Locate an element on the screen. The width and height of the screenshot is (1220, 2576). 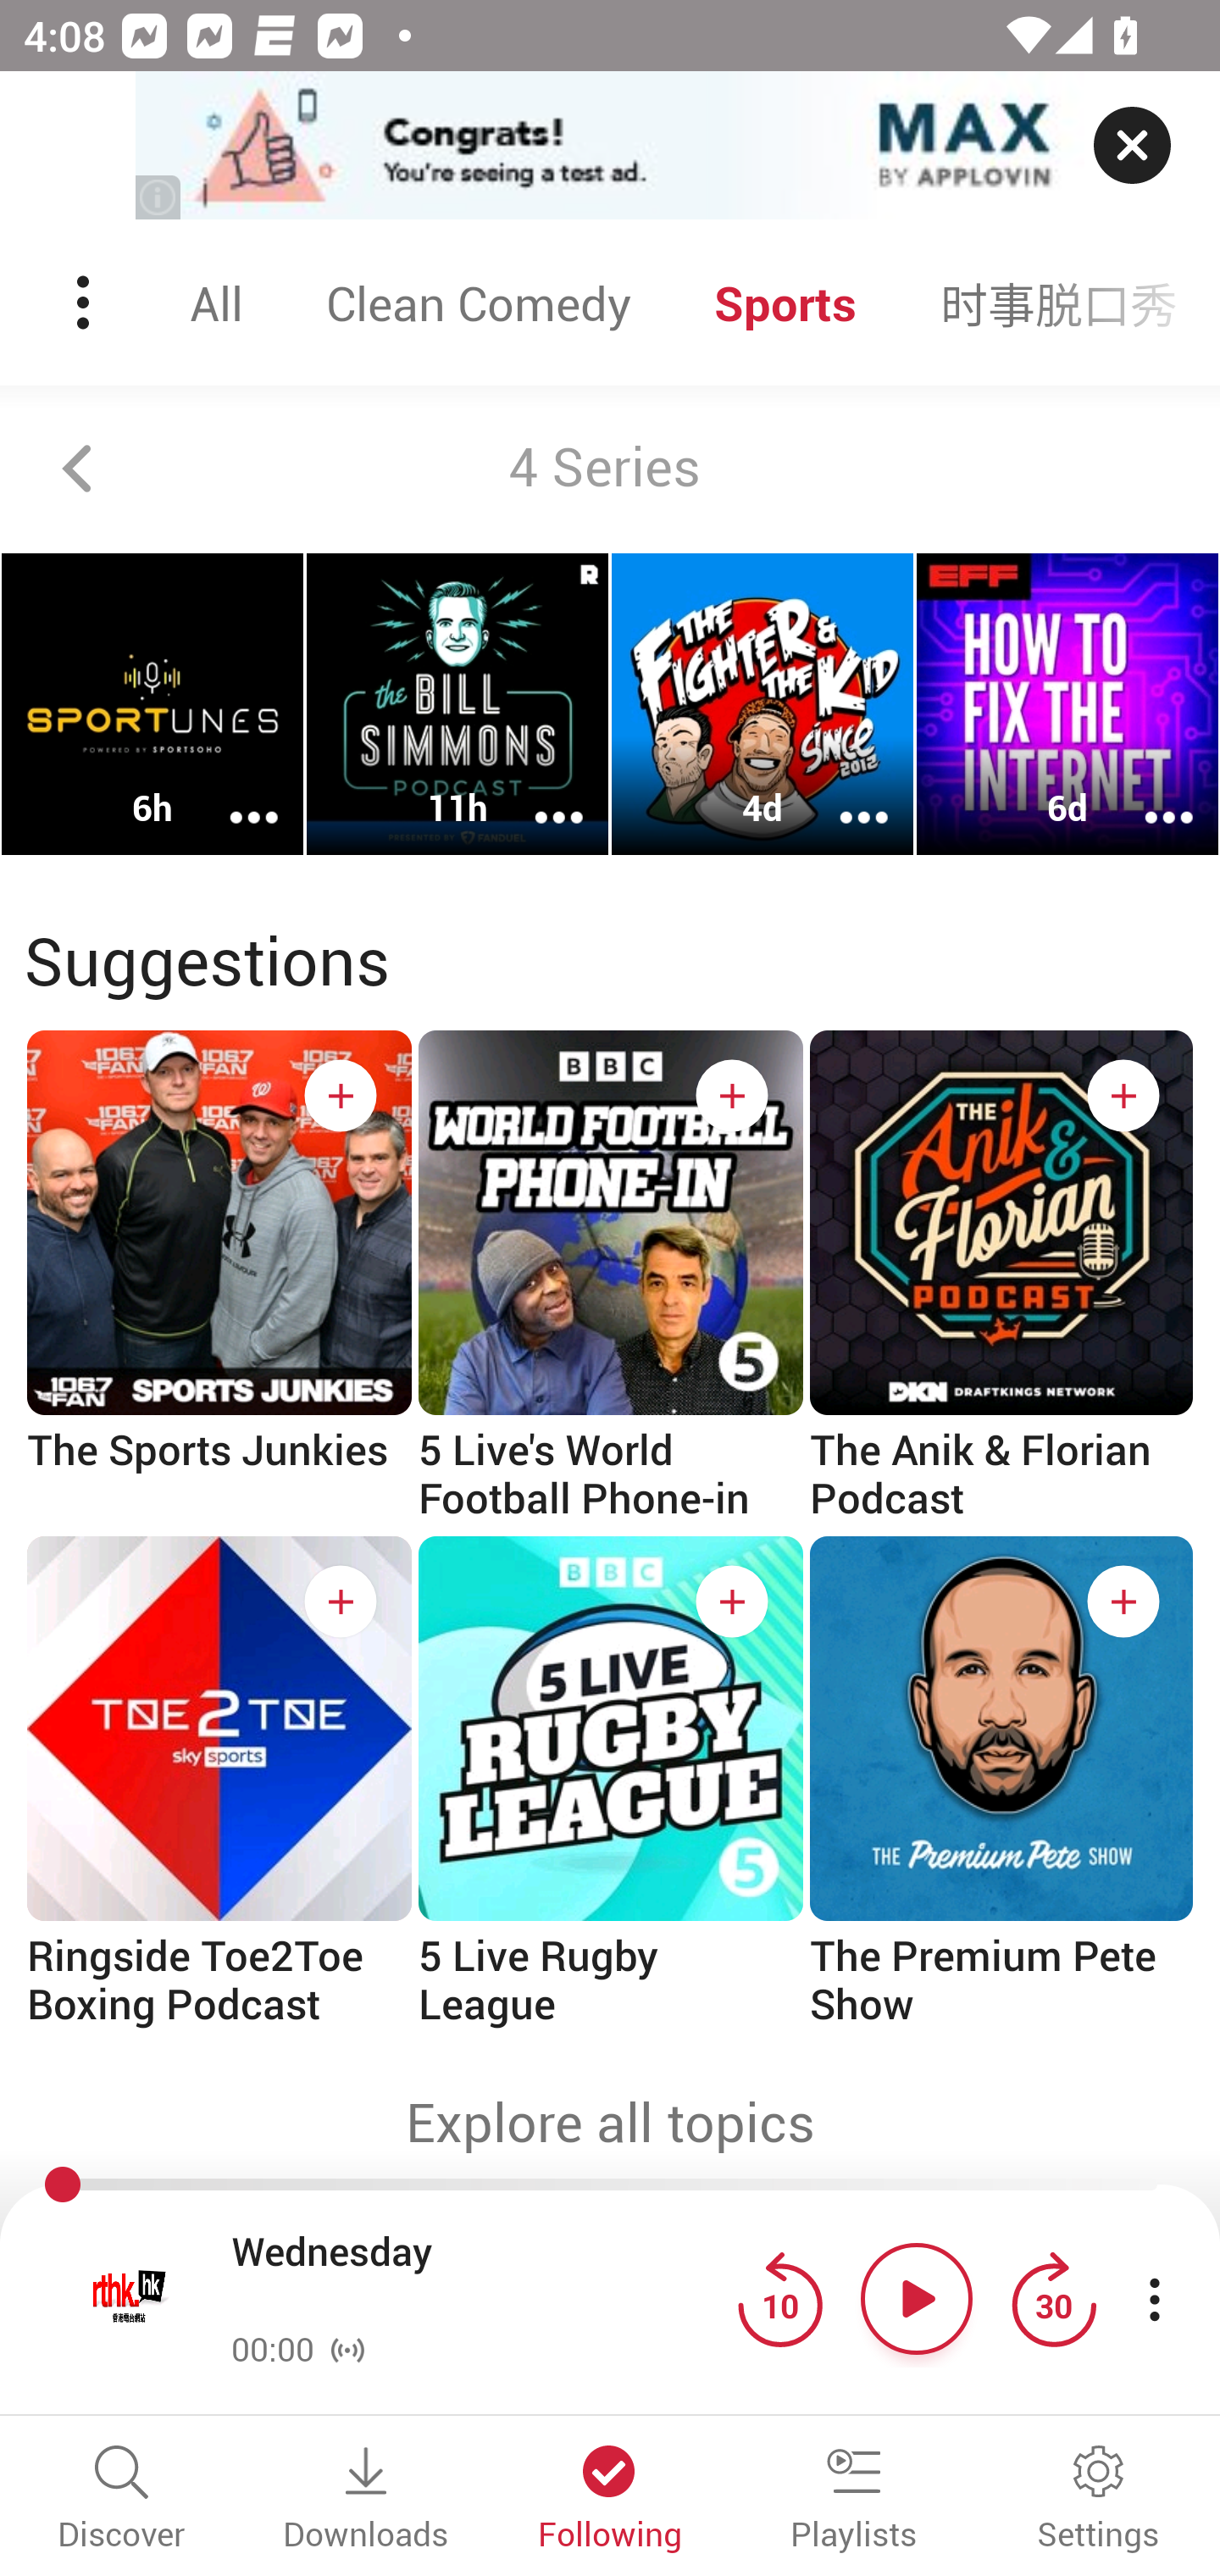
Subscribe button is located at coordinates (341, 1096).